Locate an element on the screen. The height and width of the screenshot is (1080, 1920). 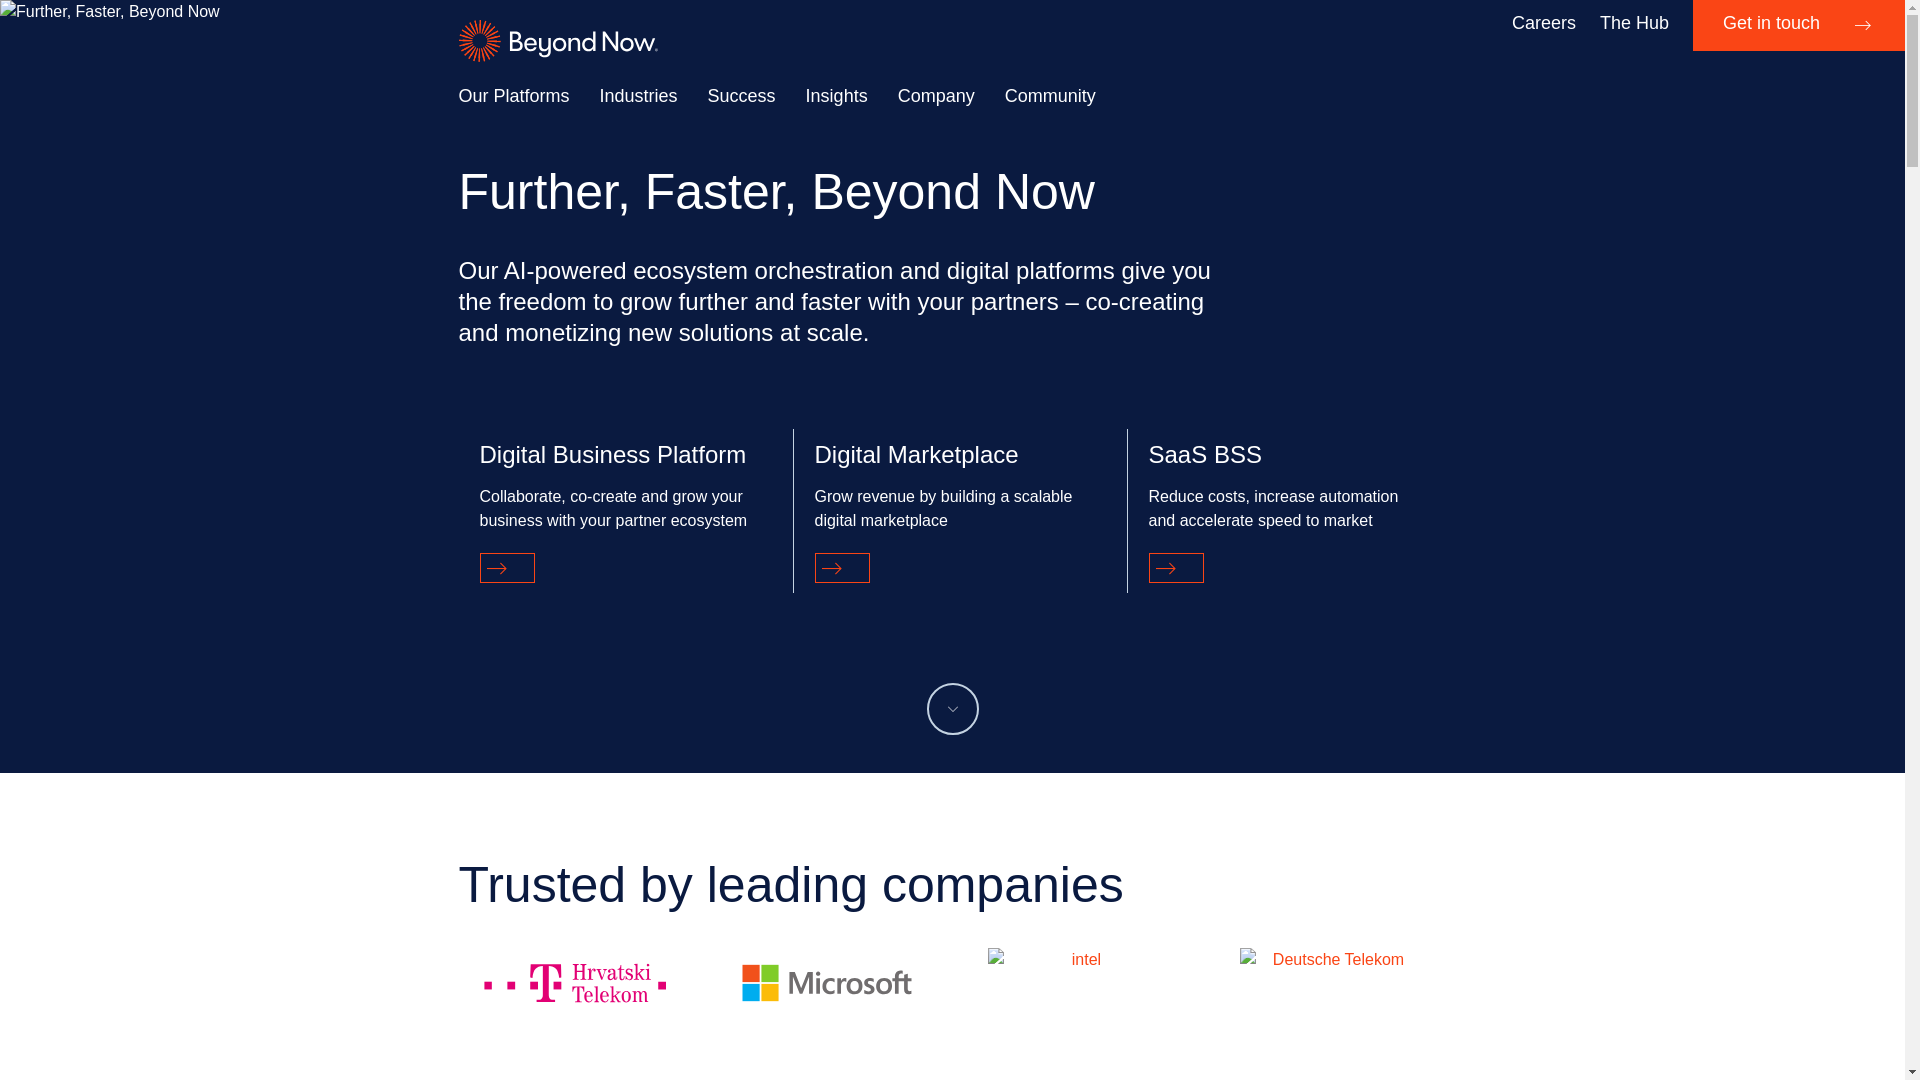
Industries is located at coordinates (638, 96).